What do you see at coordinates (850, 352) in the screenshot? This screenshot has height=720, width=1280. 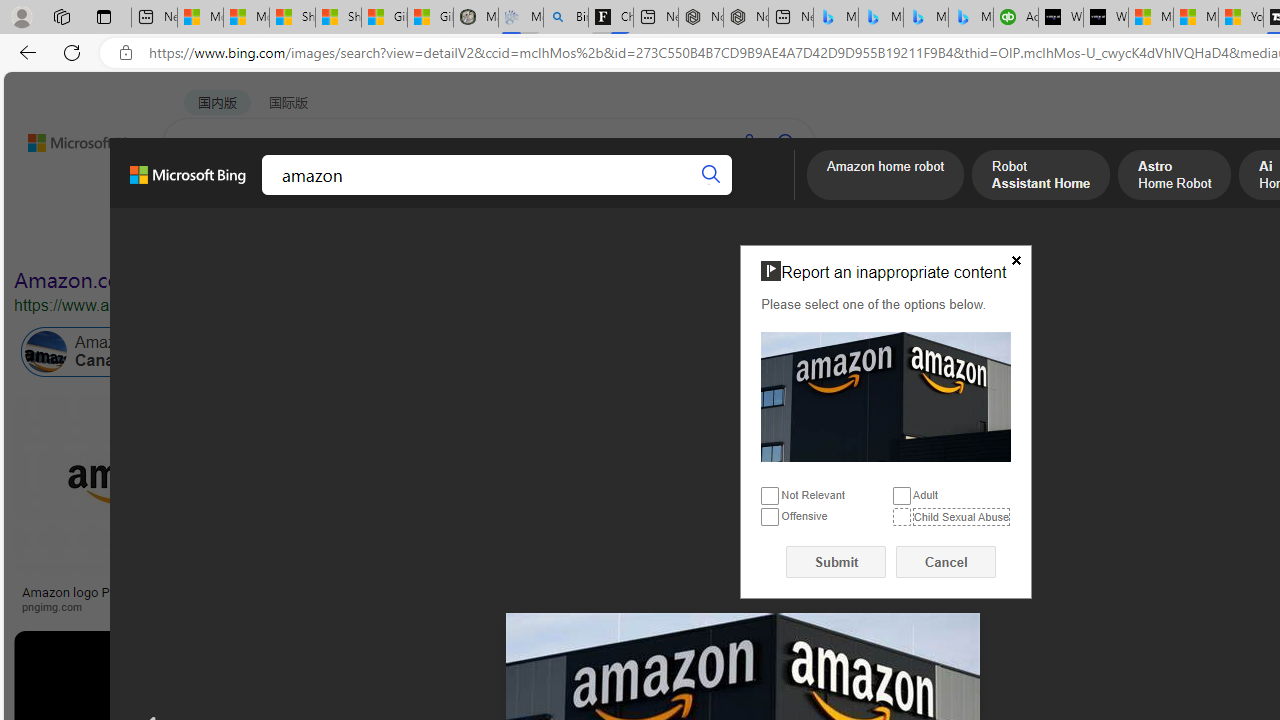 I see `Amazon India` at bounding box center [850, 352].